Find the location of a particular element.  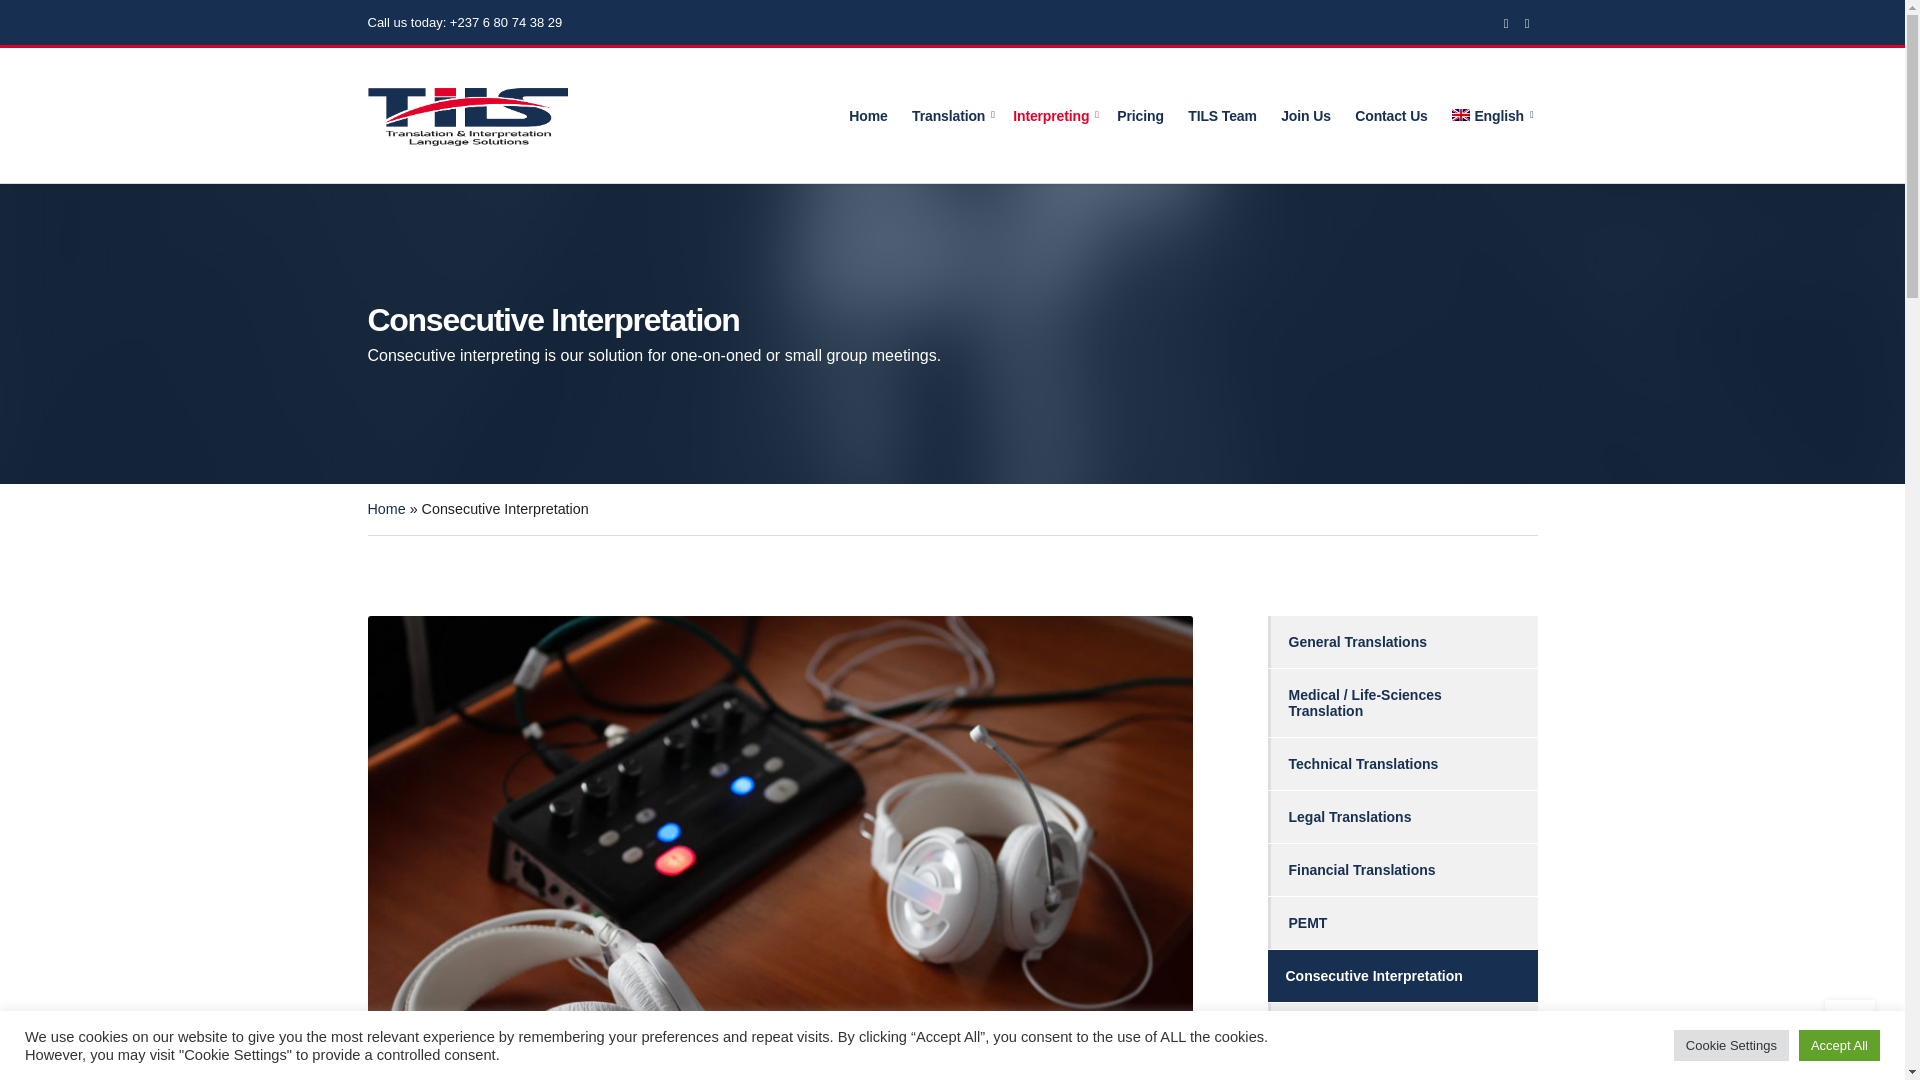

Home is located at coordinates (386, 509).